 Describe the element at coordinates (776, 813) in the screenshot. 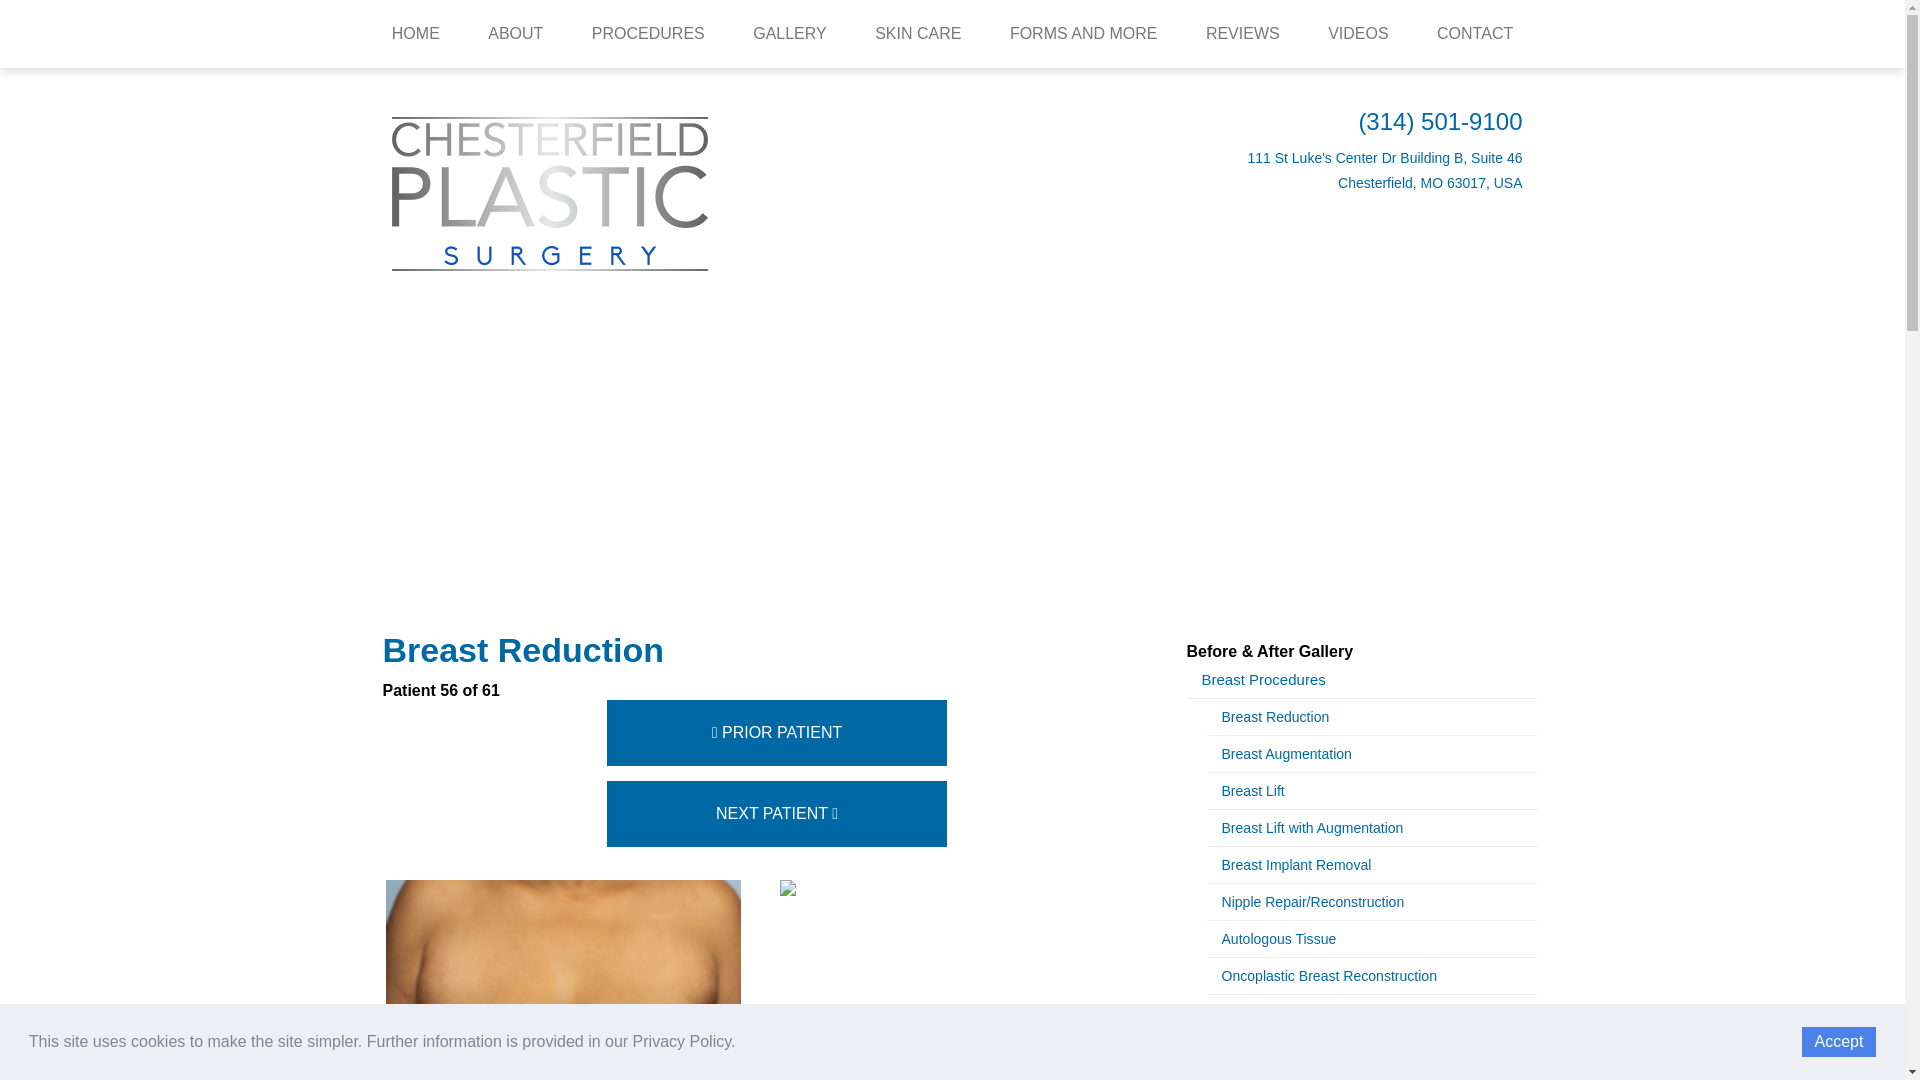

I see `Next Breast Reduction Case` at that location.